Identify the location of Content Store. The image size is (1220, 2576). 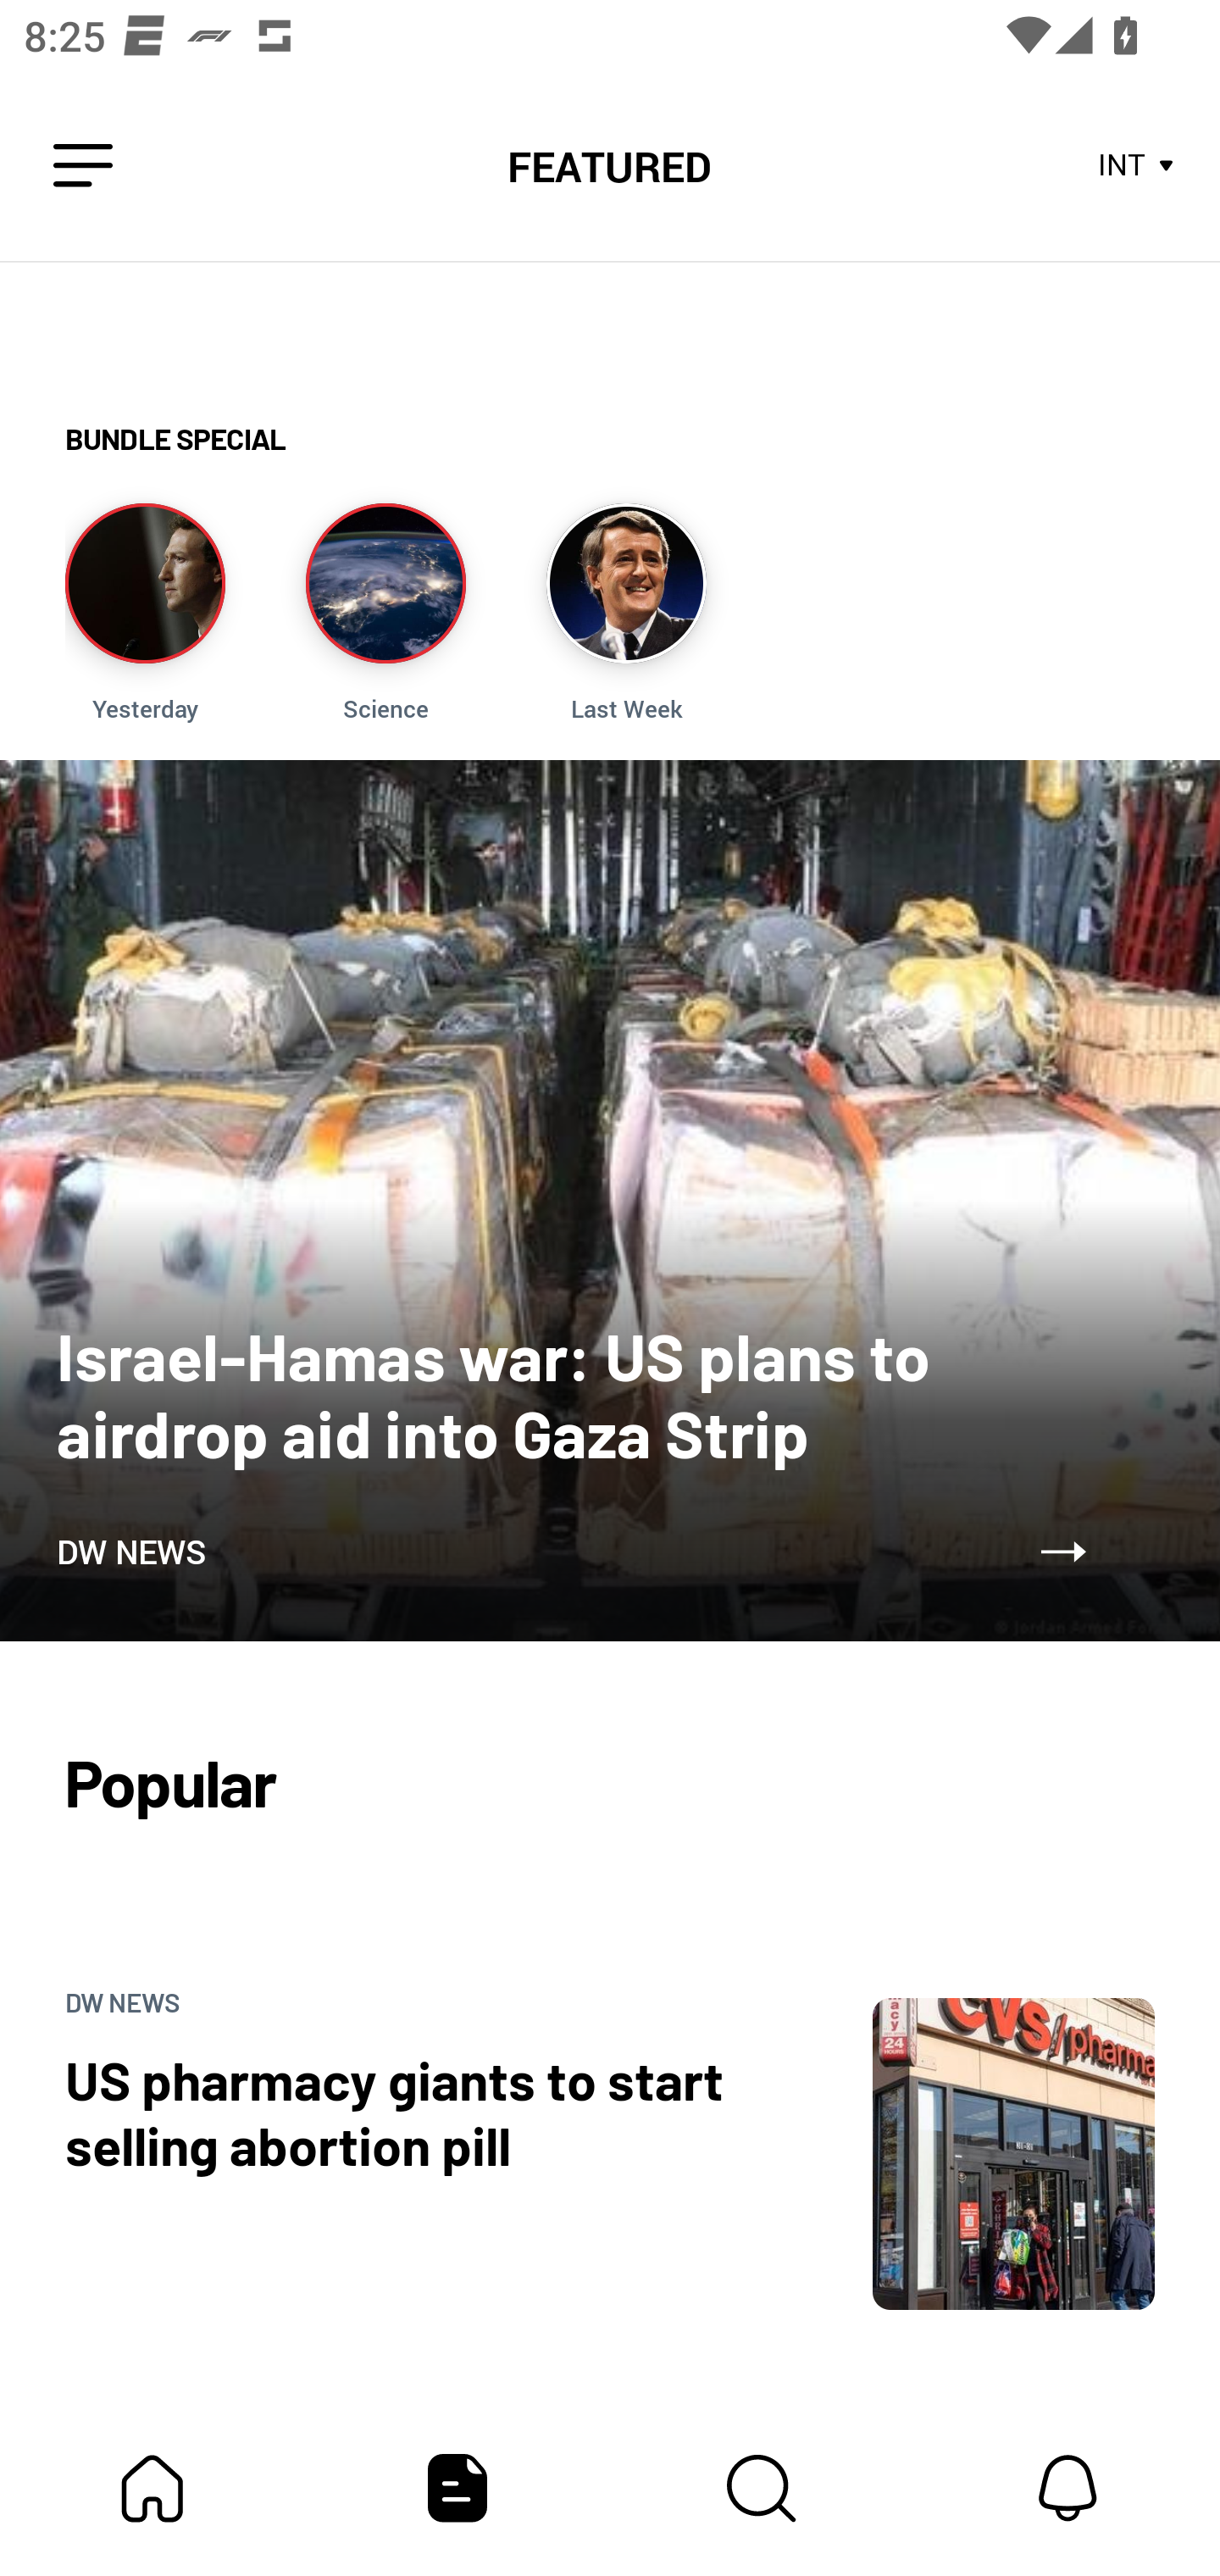
(762, 2488).